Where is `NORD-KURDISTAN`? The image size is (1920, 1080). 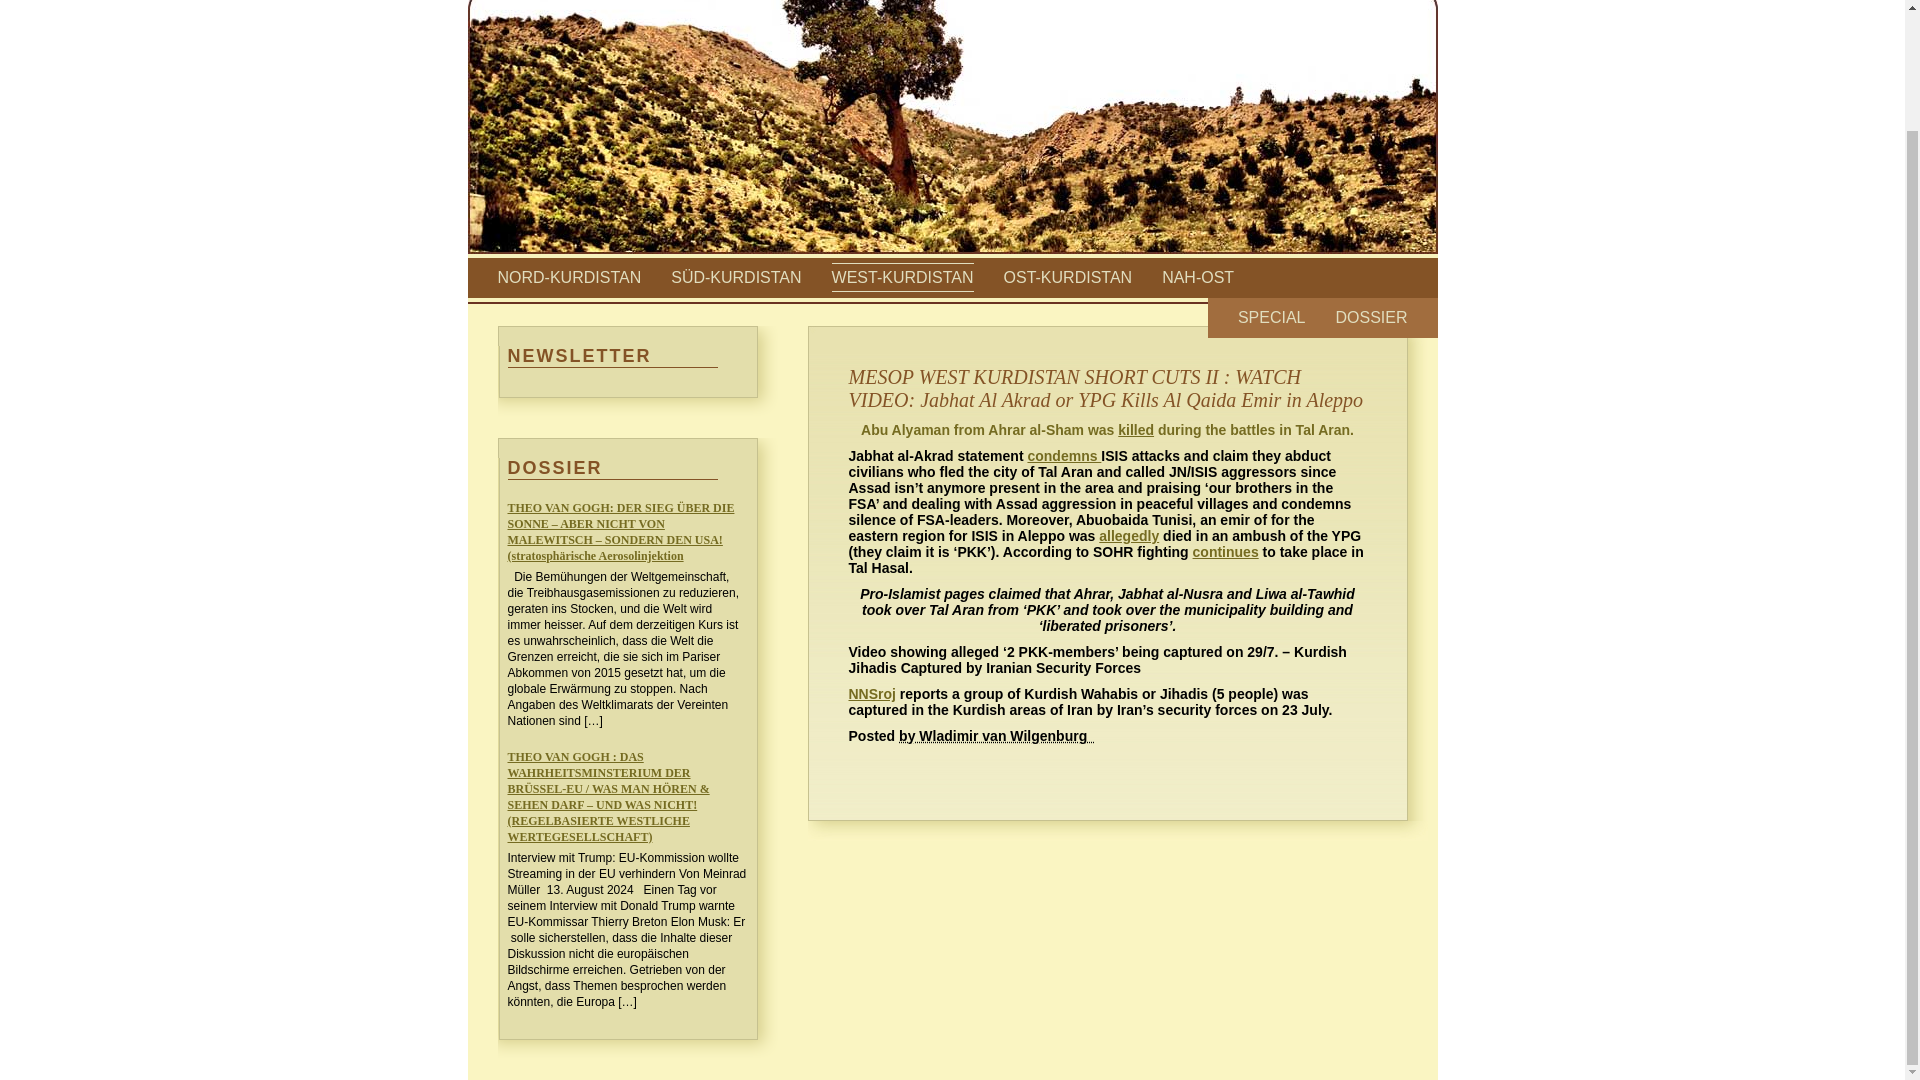 NORD-KURDISTAN is located at coordinates (569, 277).